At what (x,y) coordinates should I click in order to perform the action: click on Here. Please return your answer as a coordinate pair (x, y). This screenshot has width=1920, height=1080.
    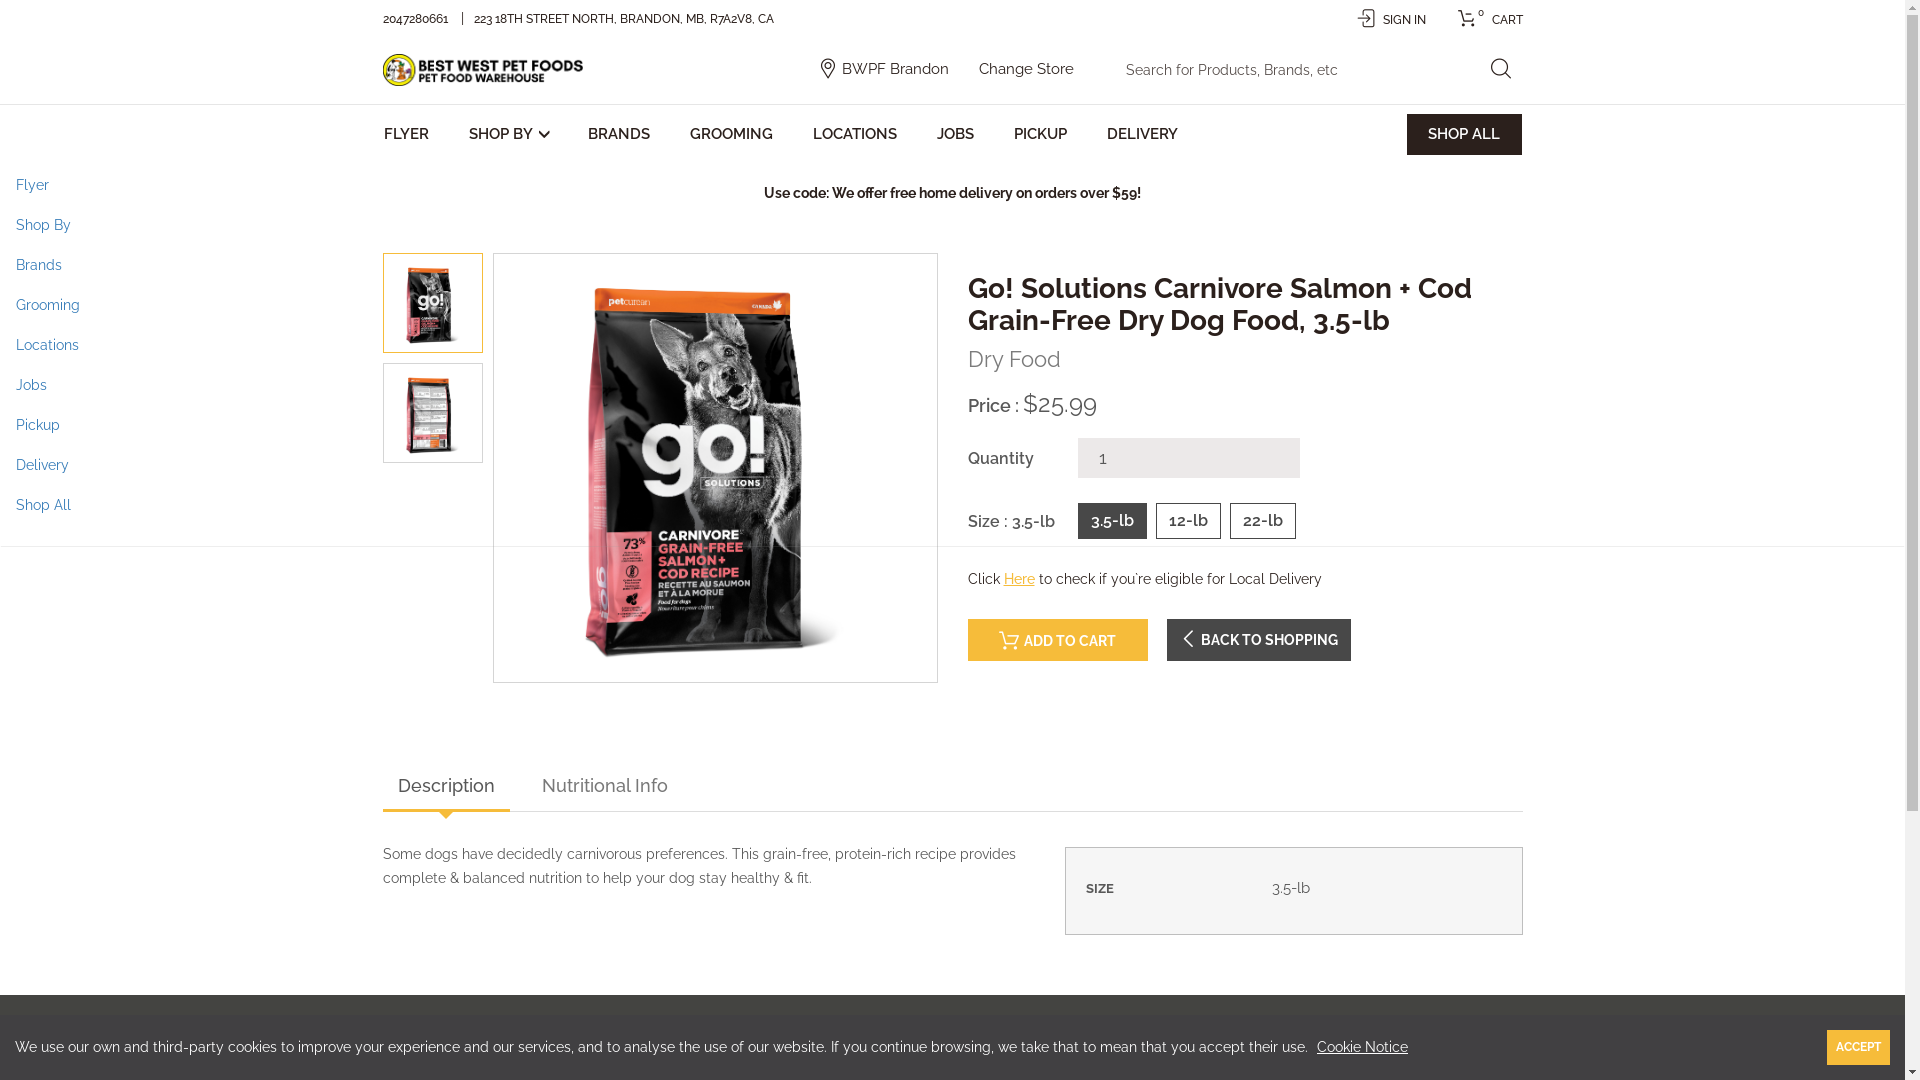
    Looking at the image, I should click on (1020, 579).